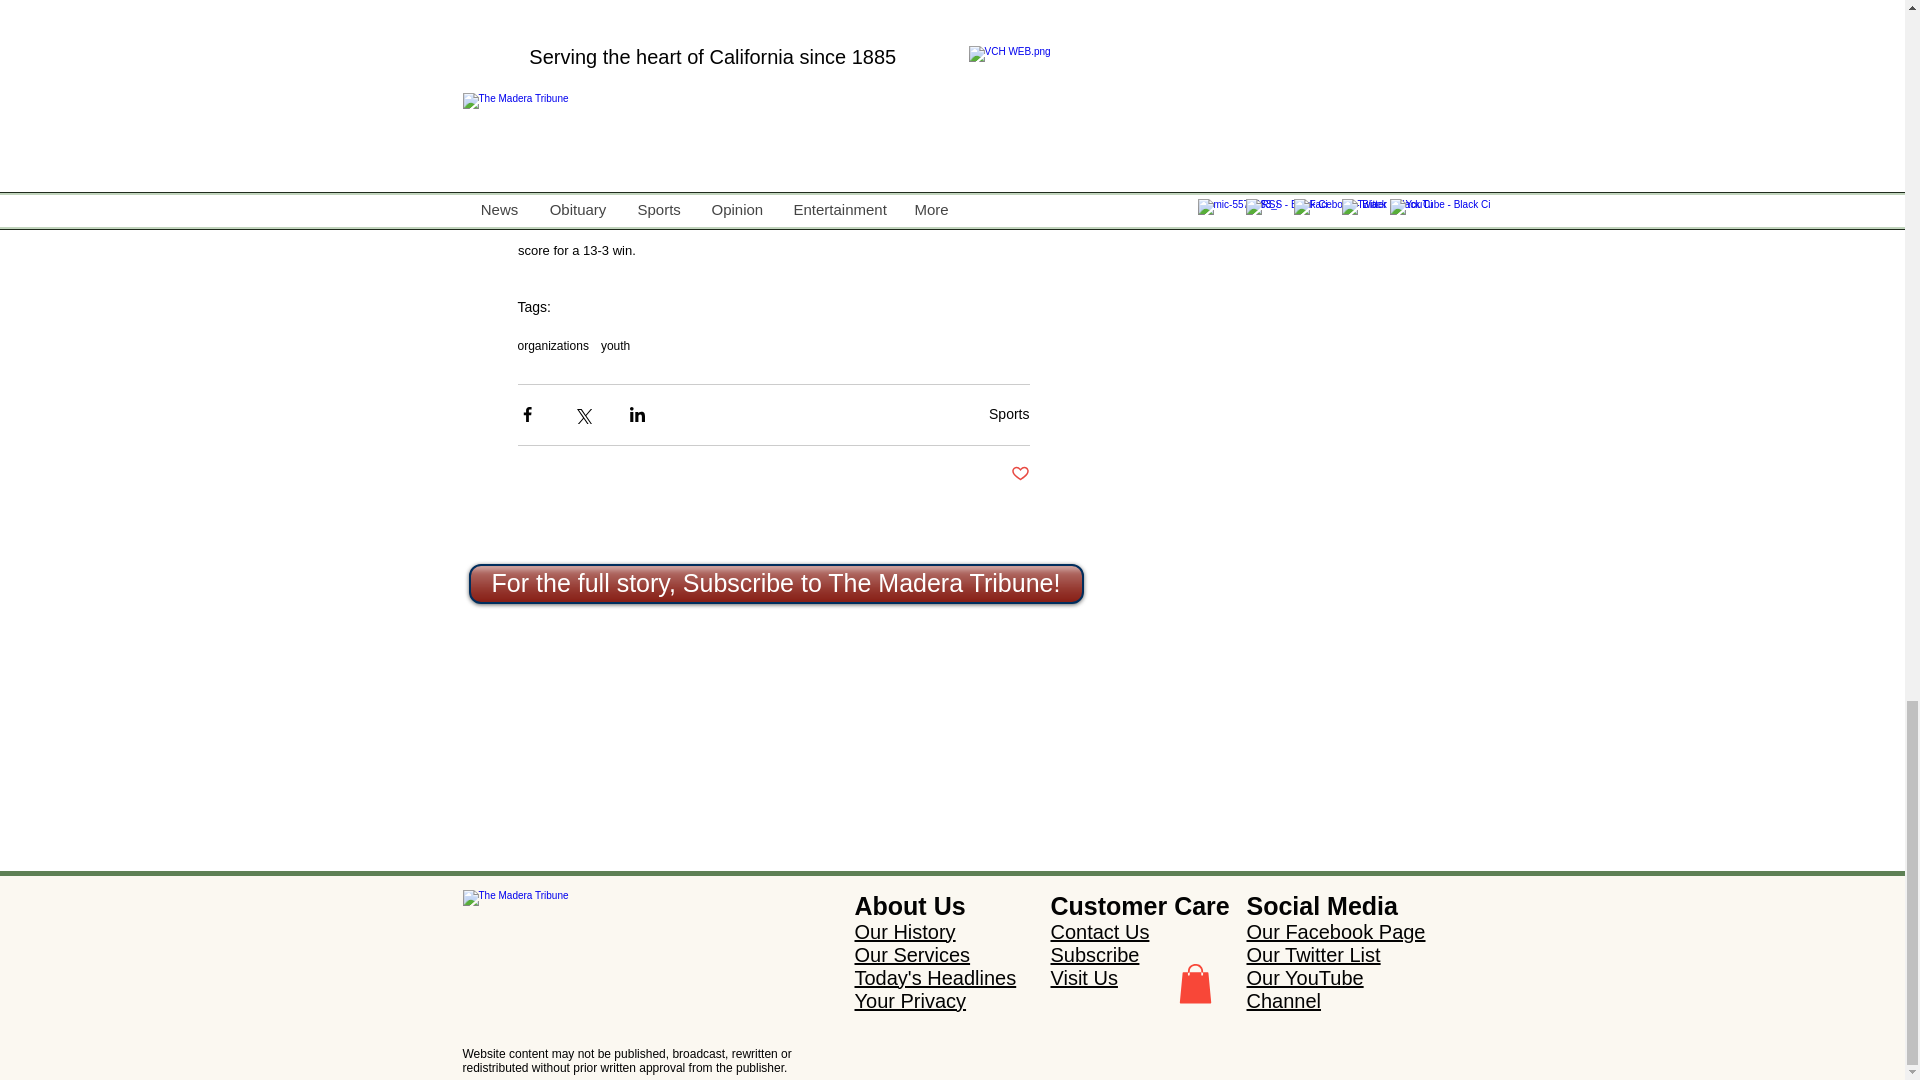 The width and height of the screenshot is (1920, 1080). I want to click on Our YouTube Channel, so click(1304, 988).